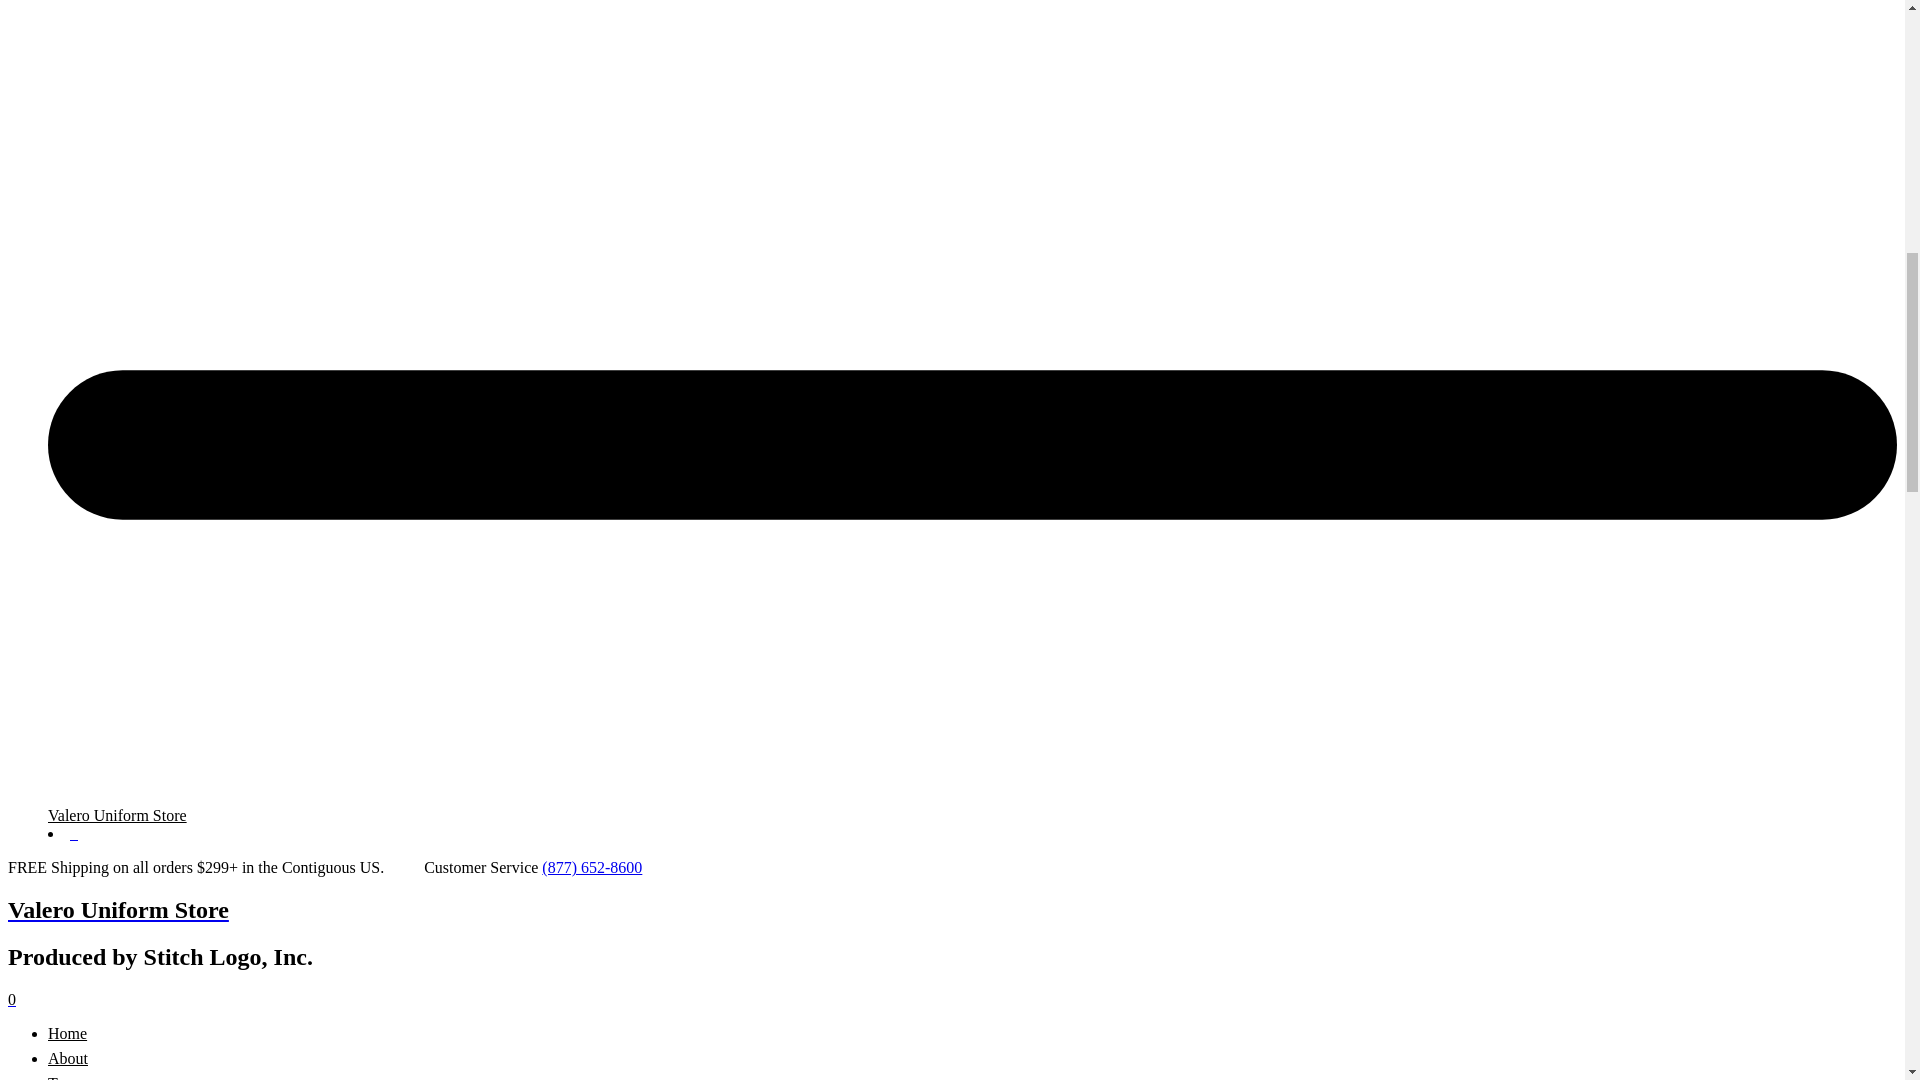  What do you see at coordinates (68, 1058) in the screenshot?
I see `About` at bounding box center [68, 1058].